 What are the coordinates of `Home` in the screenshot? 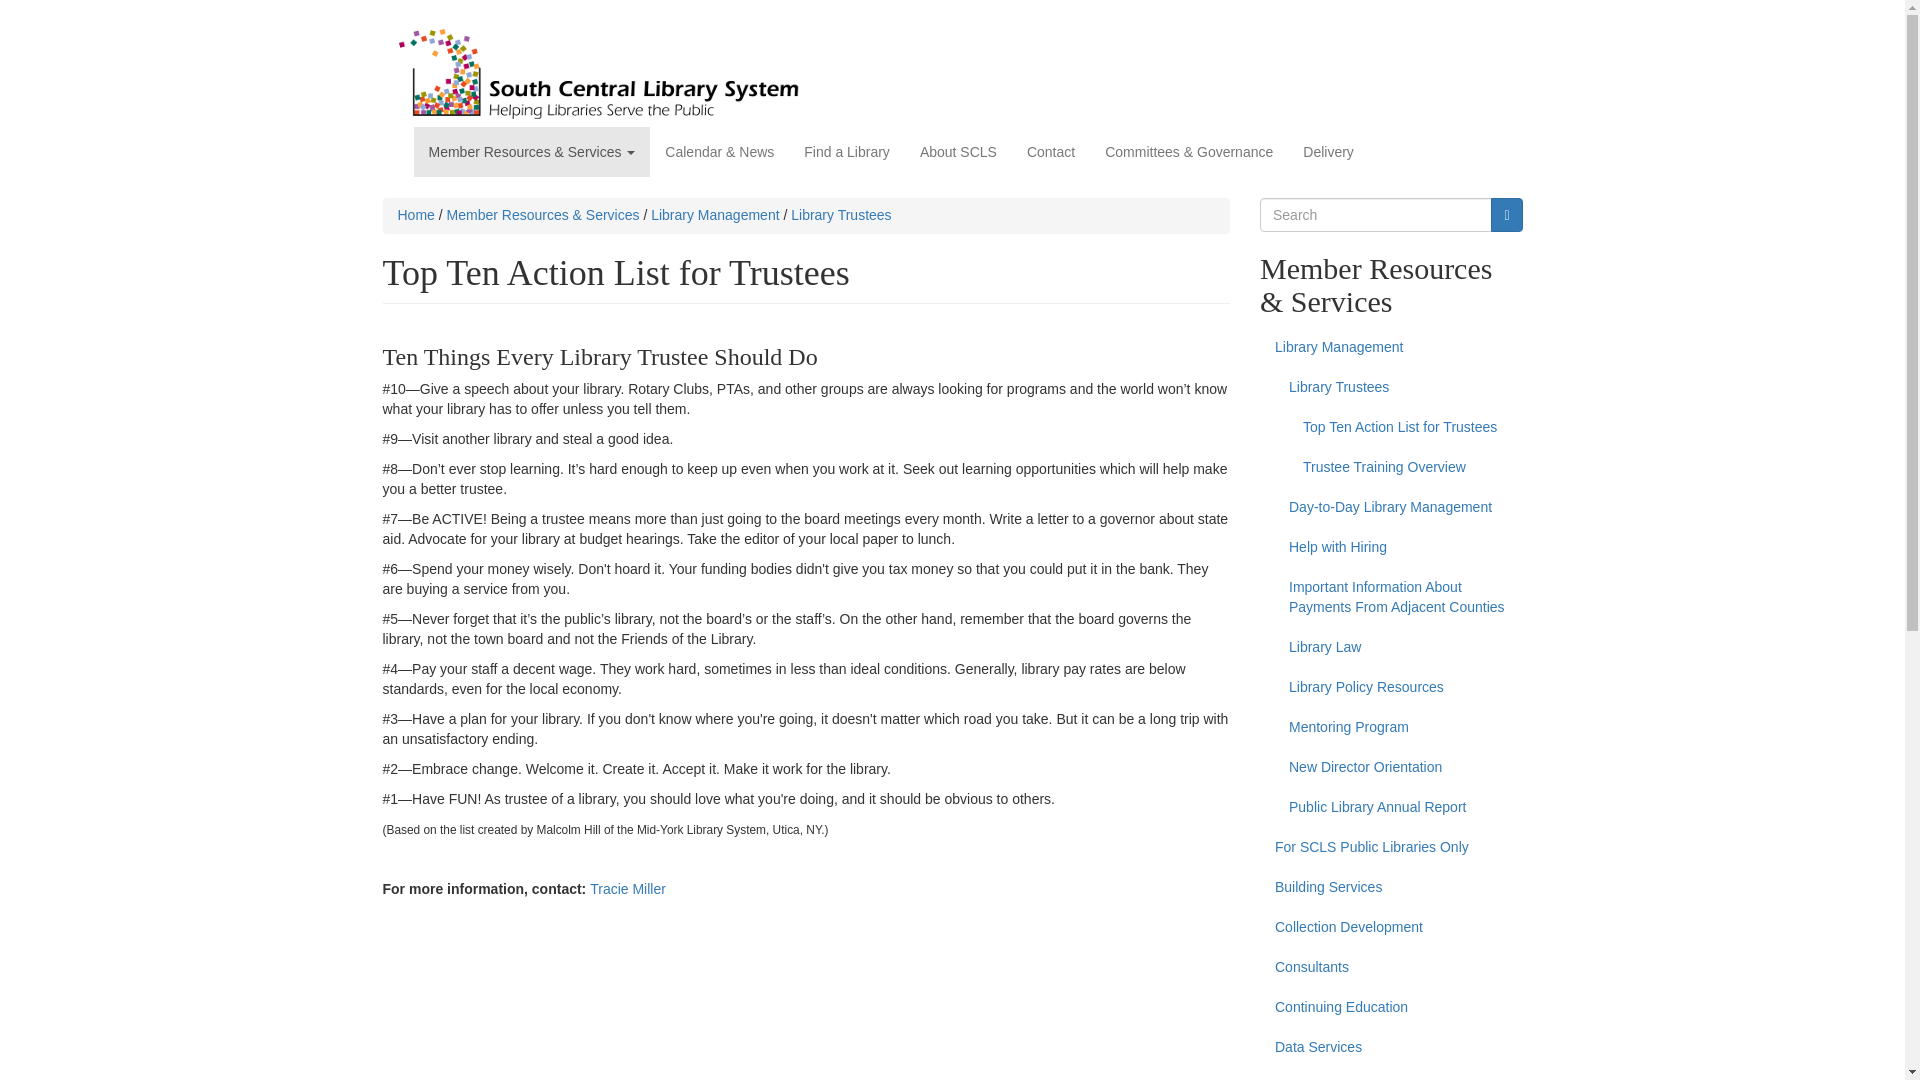 It's located at (416, 214).